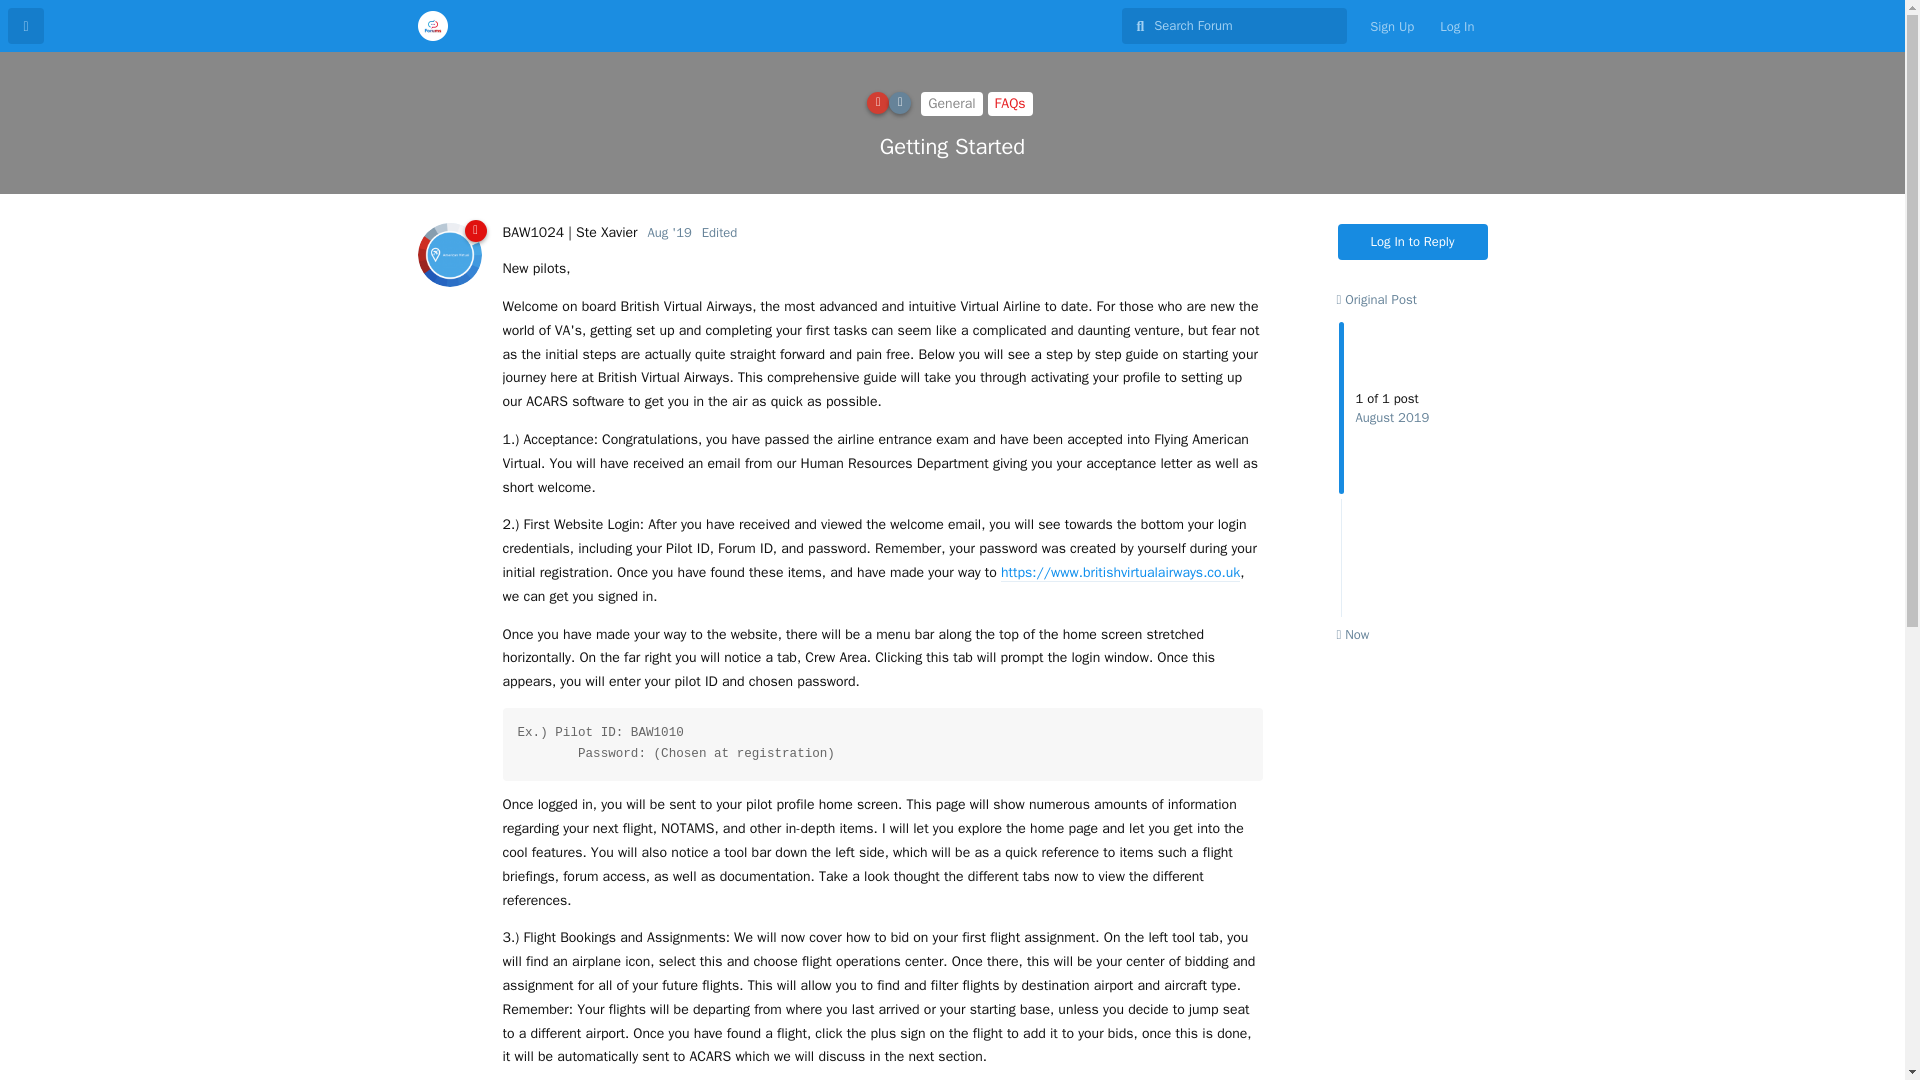 The image size is (1920, 1080). What do you see at coordinates (1010, 103) in the screenshot?
I see `Frequently Asked Questions` at bounding box center [1010, 103].